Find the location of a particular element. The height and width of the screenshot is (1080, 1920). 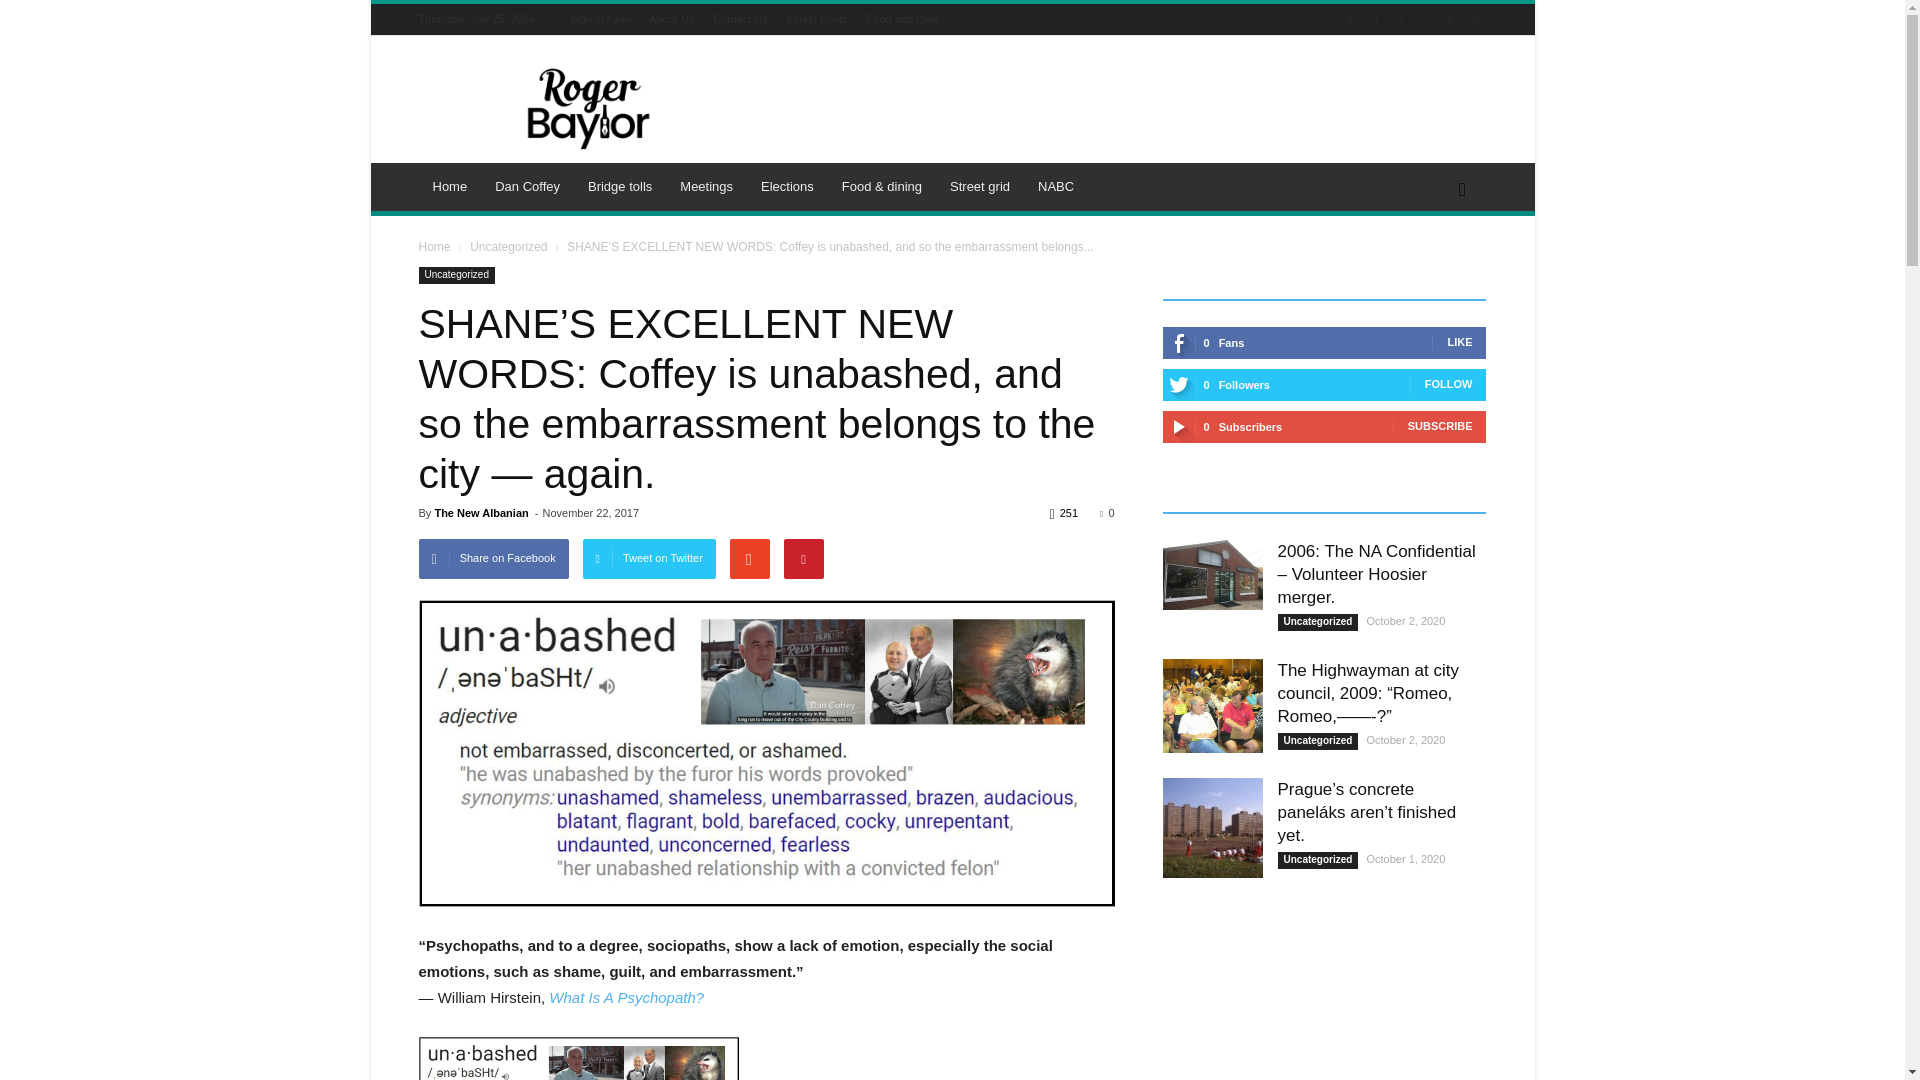

Twitter is located at coordinates (1424, 18).